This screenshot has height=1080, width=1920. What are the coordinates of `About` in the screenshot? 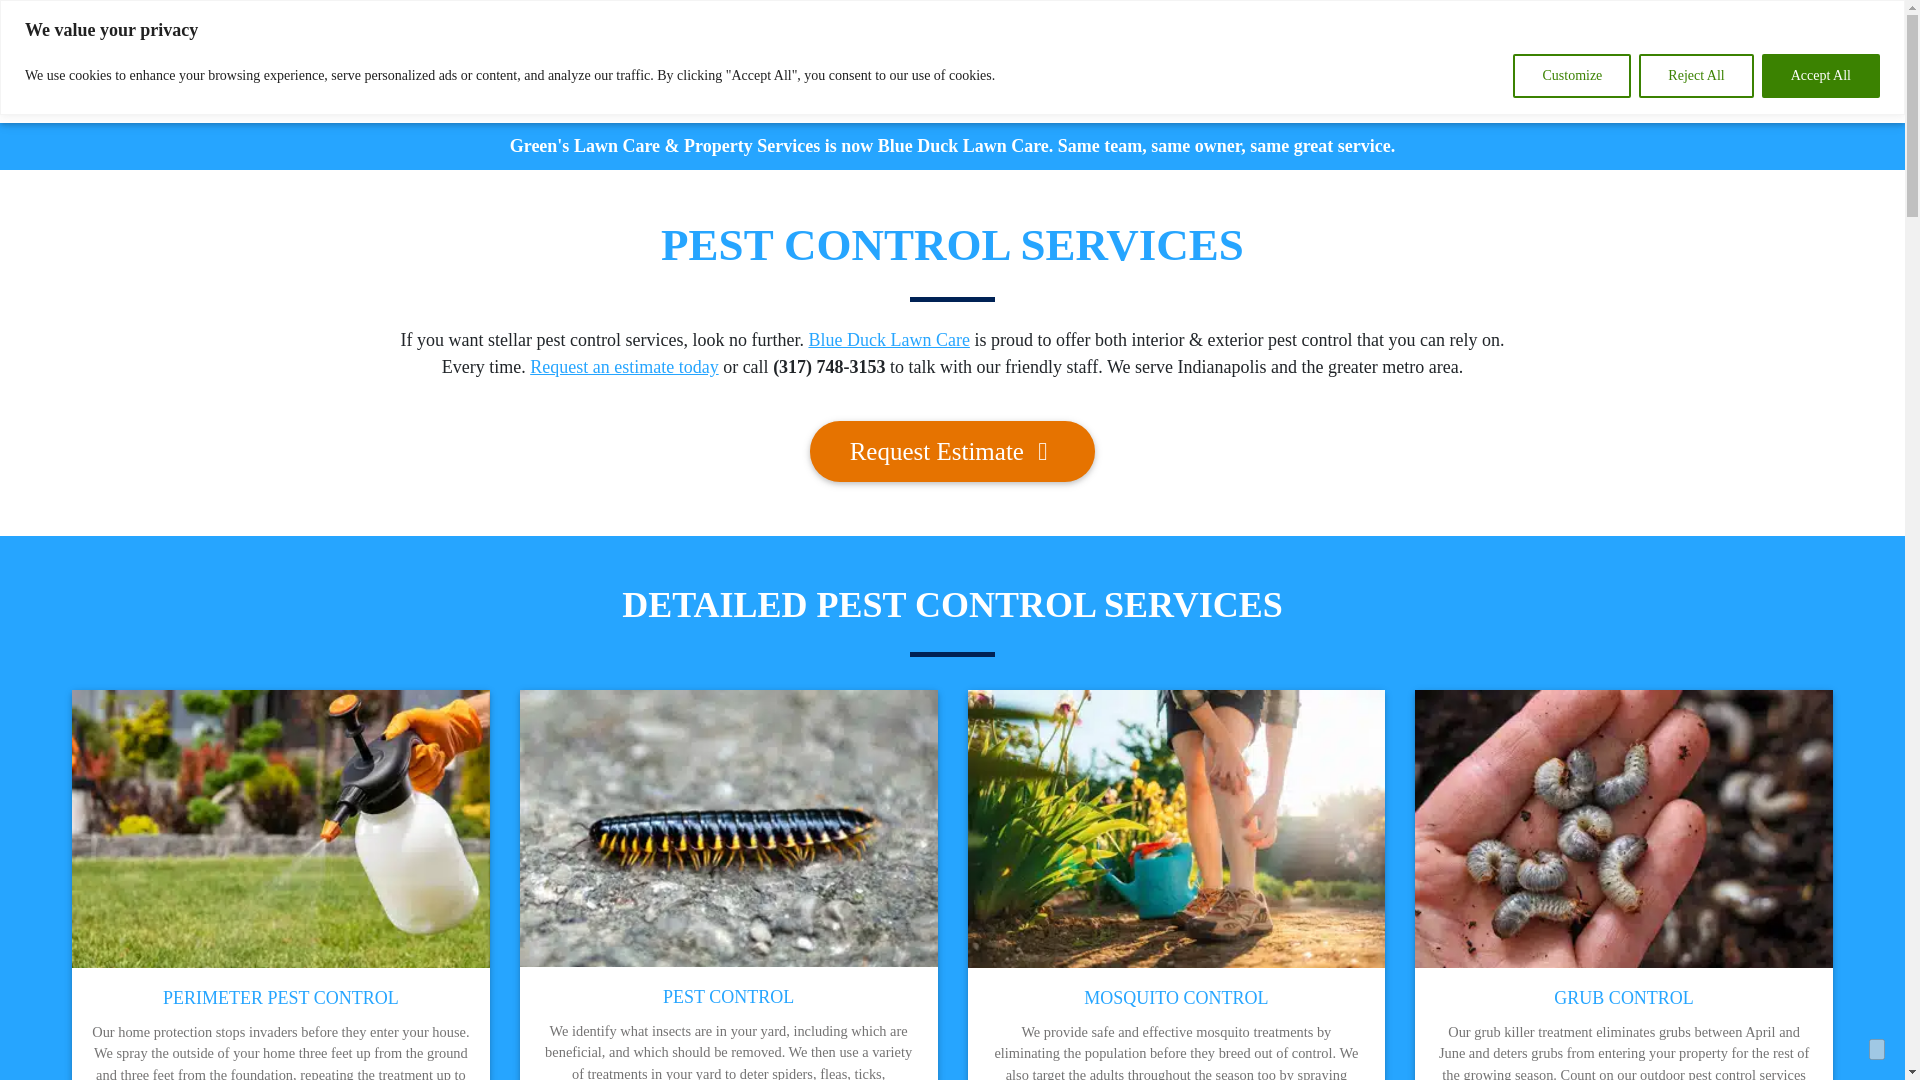 It's located at (1206, 53).